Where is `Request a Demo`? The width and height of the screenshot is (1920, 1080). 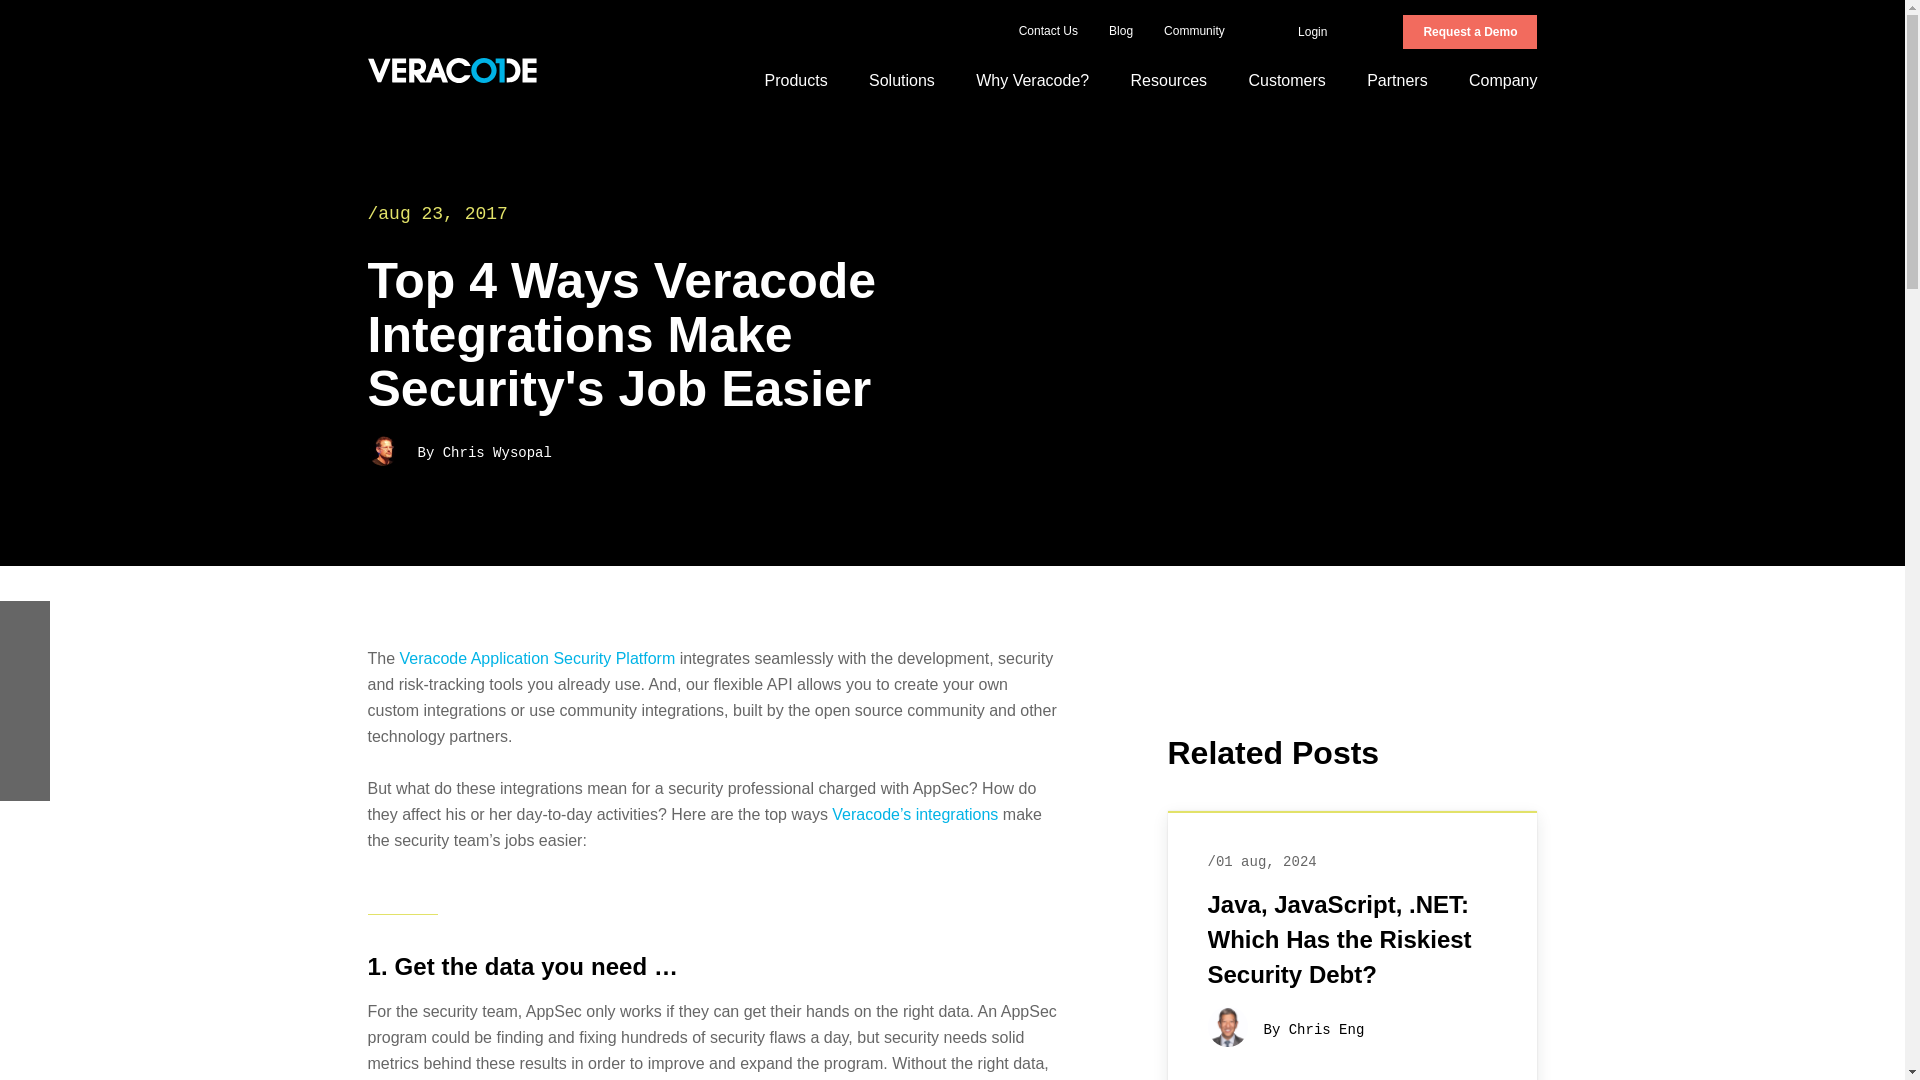
Request a Demo is located at coordinates (1470, 32).